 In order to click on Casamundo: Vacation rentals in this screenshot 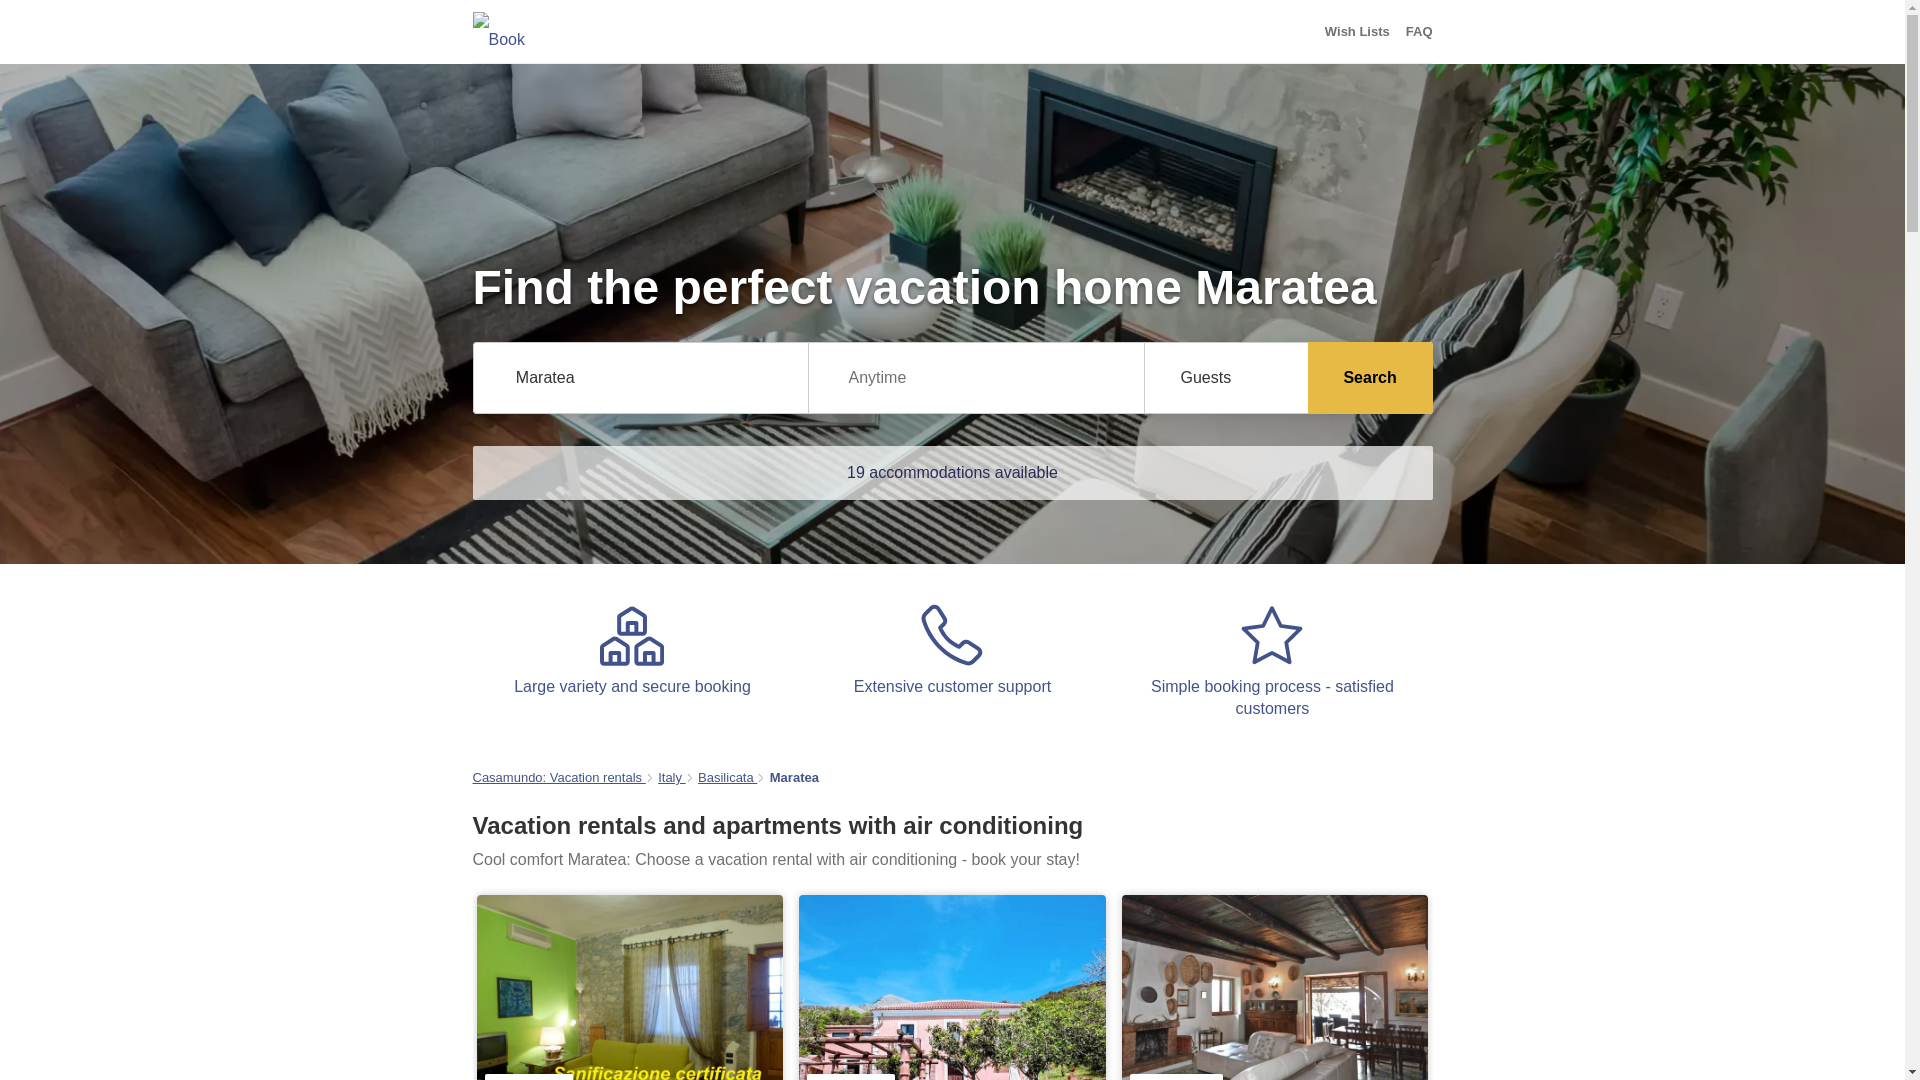, I will do `click(558, 778)`.